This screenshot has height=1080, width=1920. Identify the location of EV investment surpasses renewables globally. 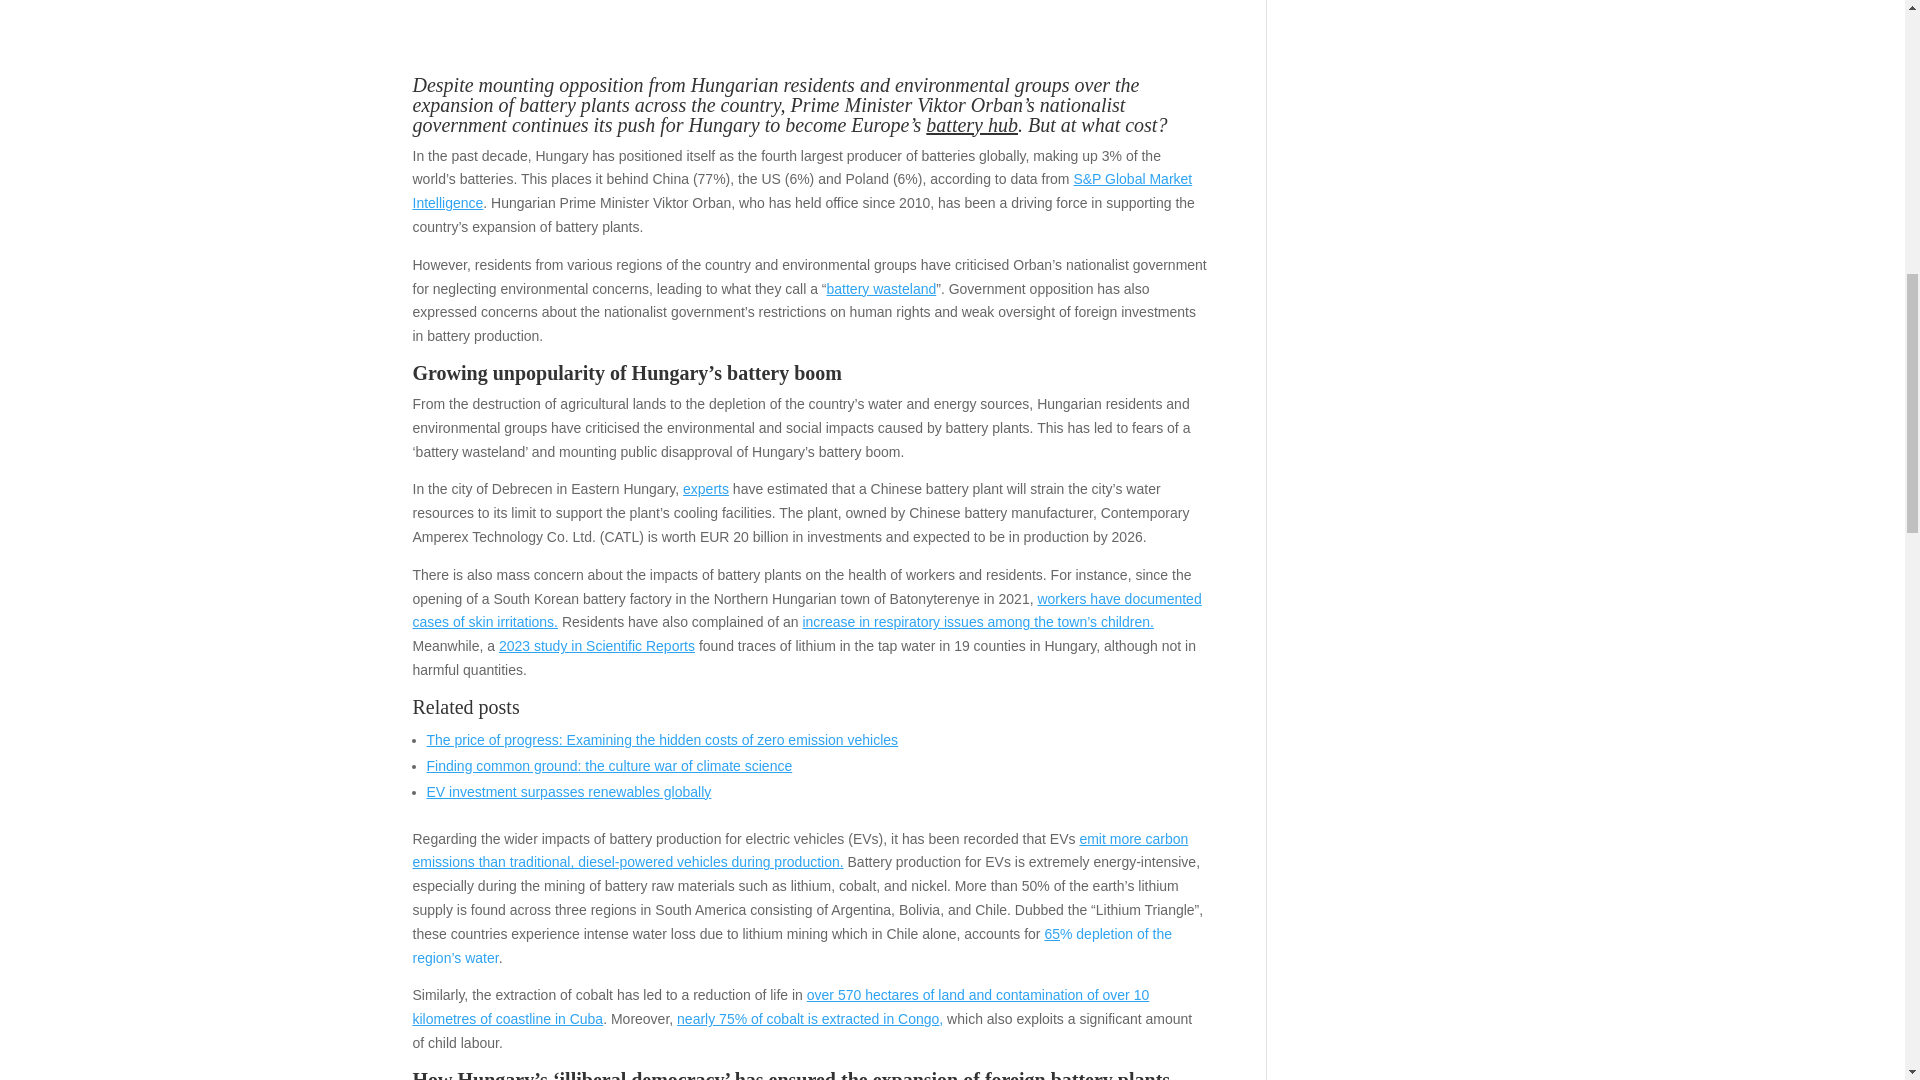
(568, 792).